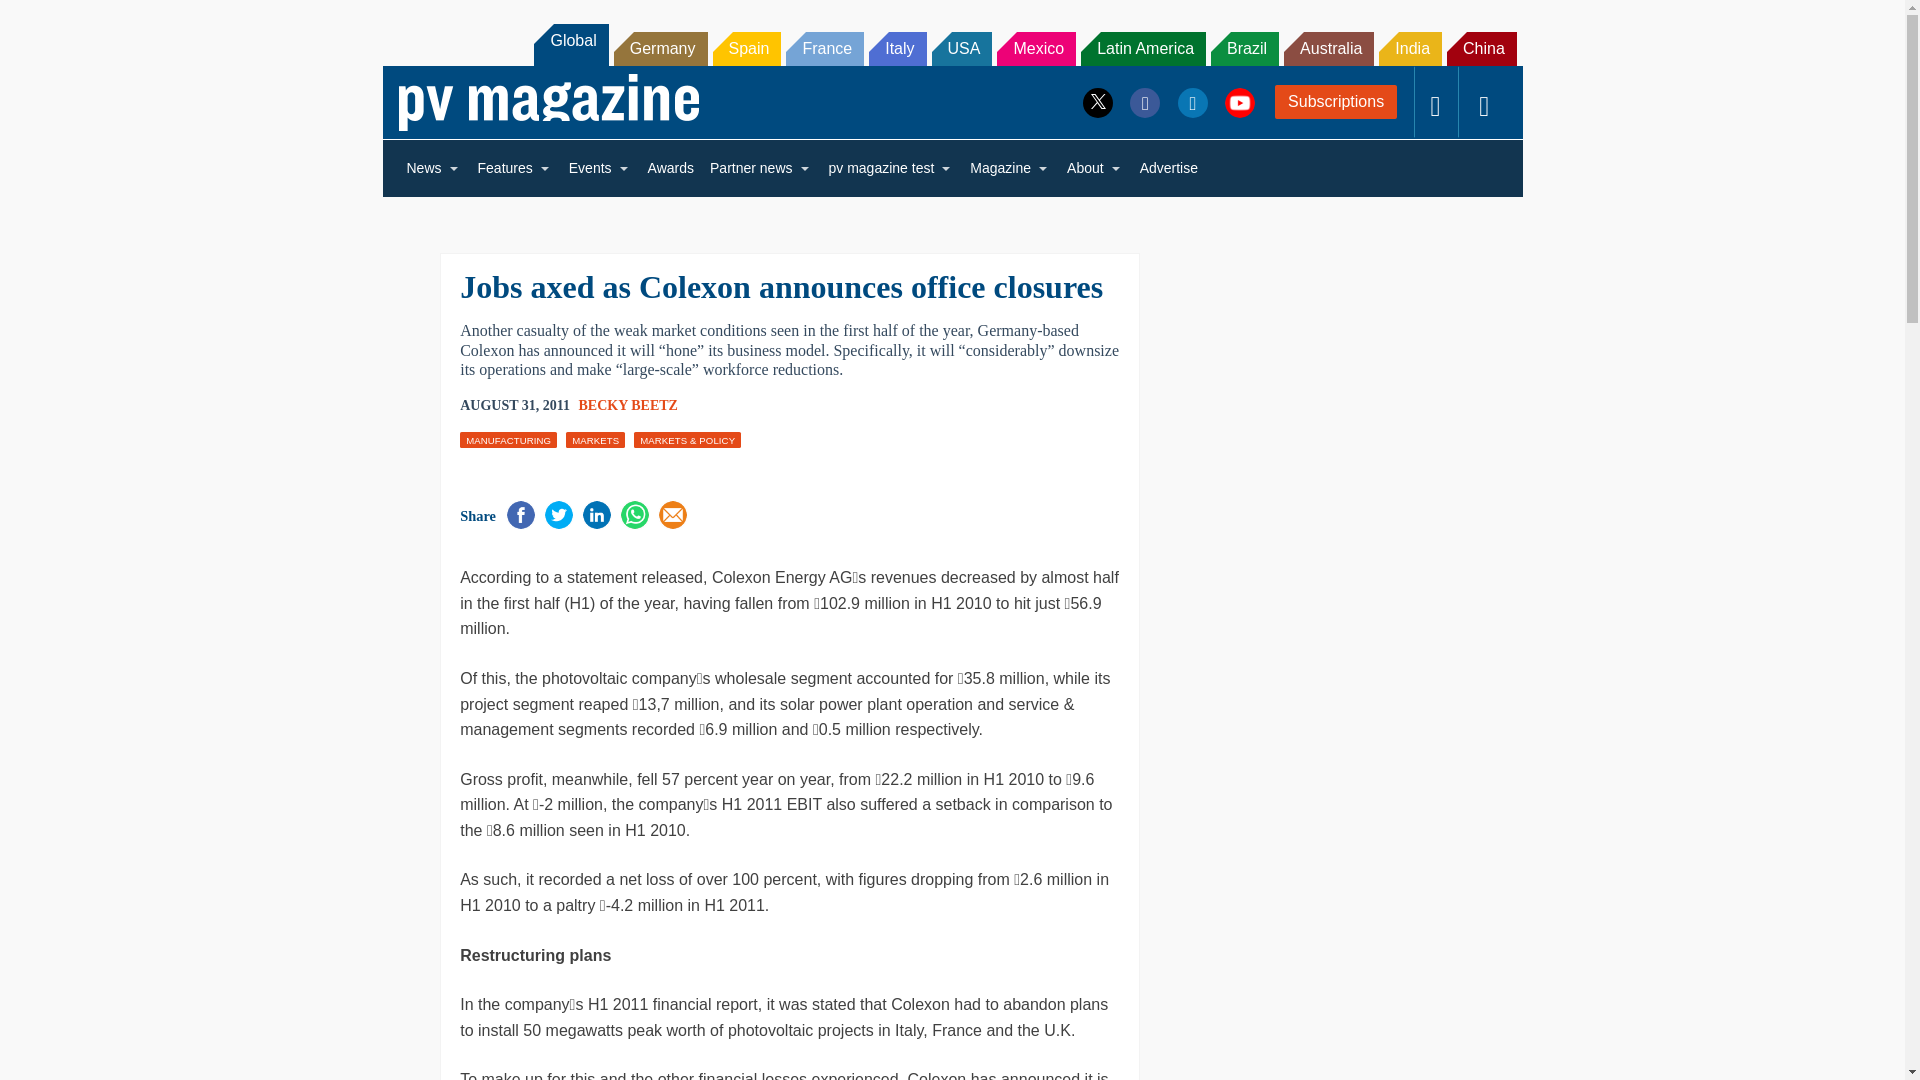 This screenshot has height=1080, width=1920. I want to click on pv magazine - Photovoltaics Markets and Technology, so click(548, 102).